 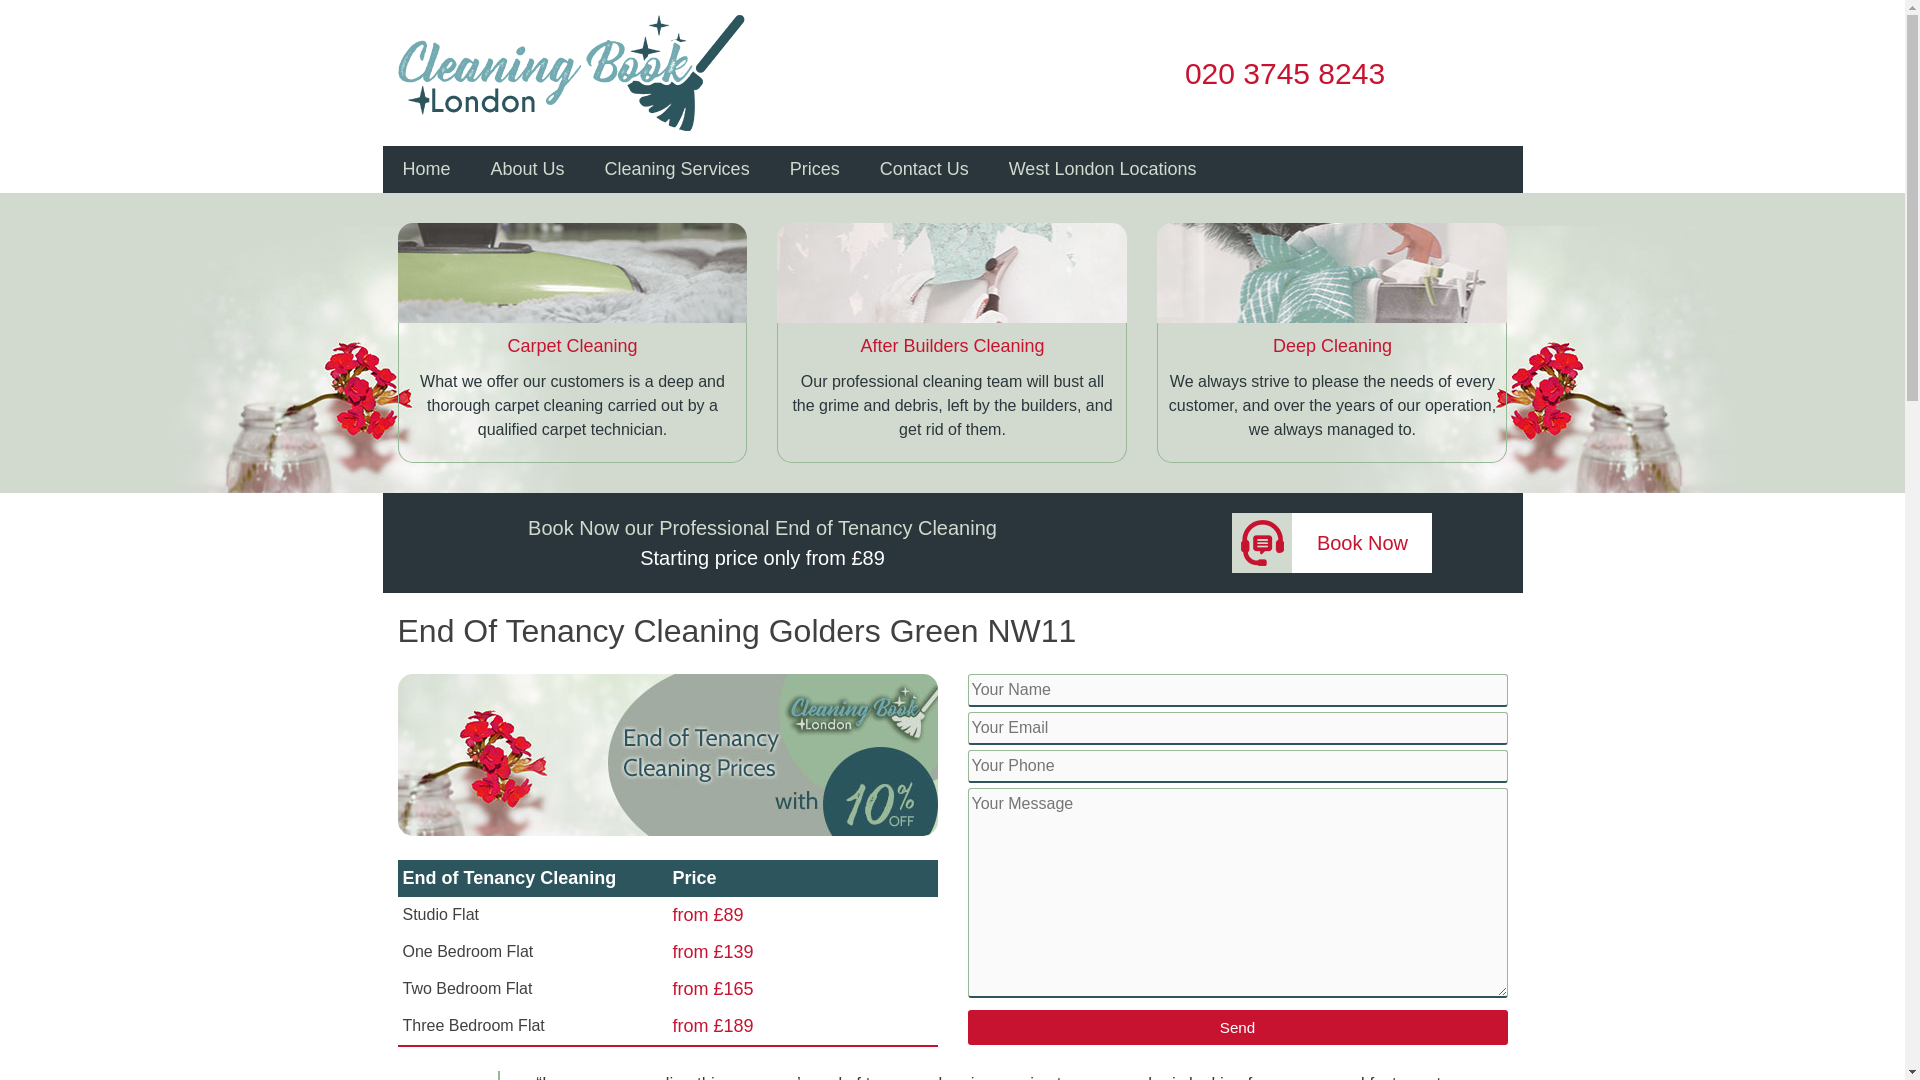 I want to click on Book Now, so click(x=1332, y=543).